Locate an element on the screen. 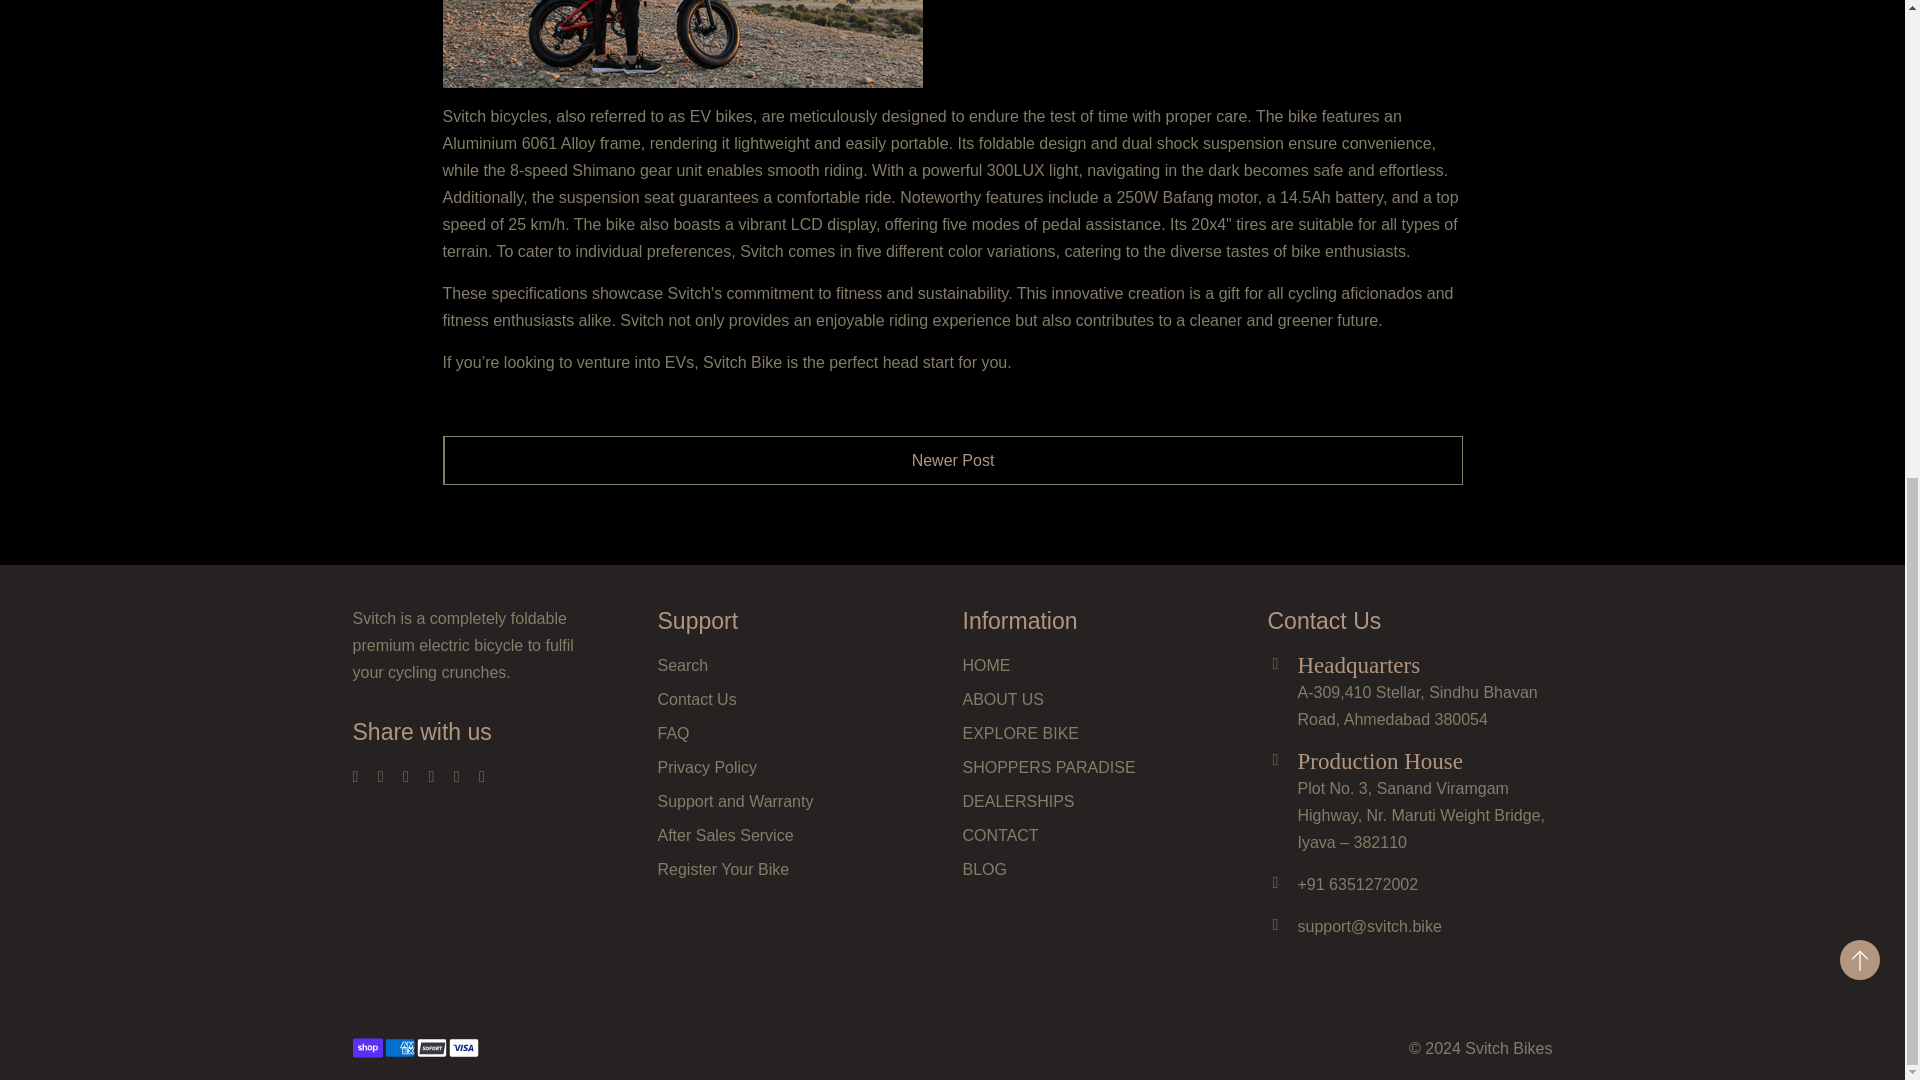  Shop Pay is located at coordinates (366, 1048).